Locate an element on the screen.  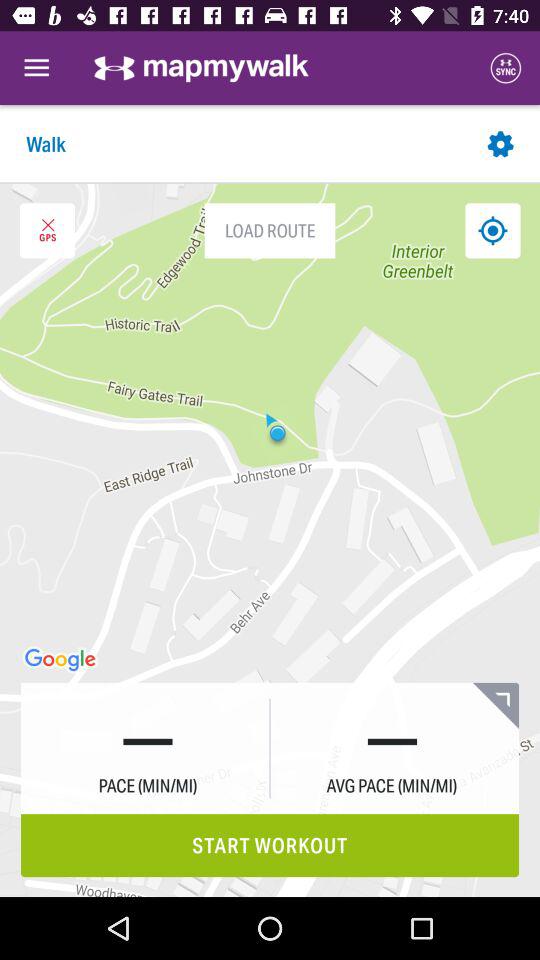
go to location is located at coordinates (492, 230).